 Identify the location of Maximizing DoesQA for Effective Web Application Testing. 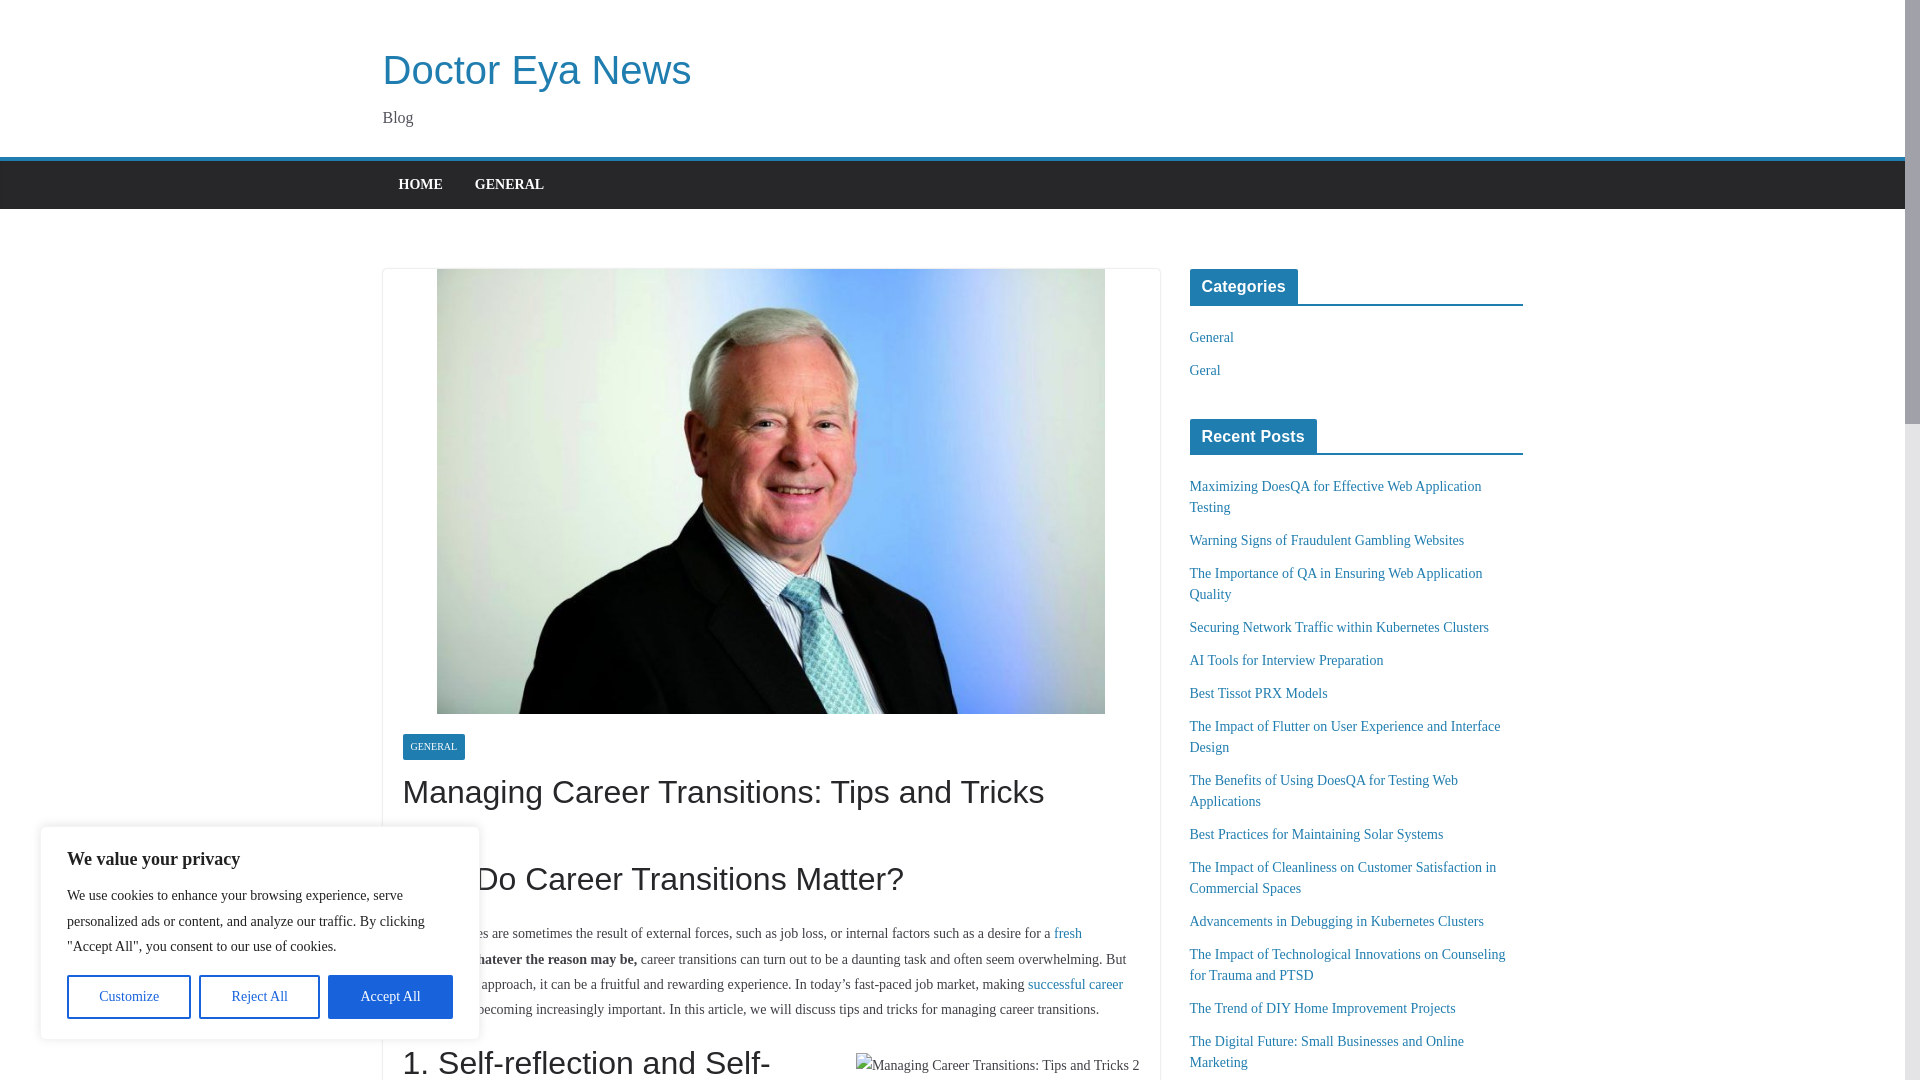
(1336, 497).